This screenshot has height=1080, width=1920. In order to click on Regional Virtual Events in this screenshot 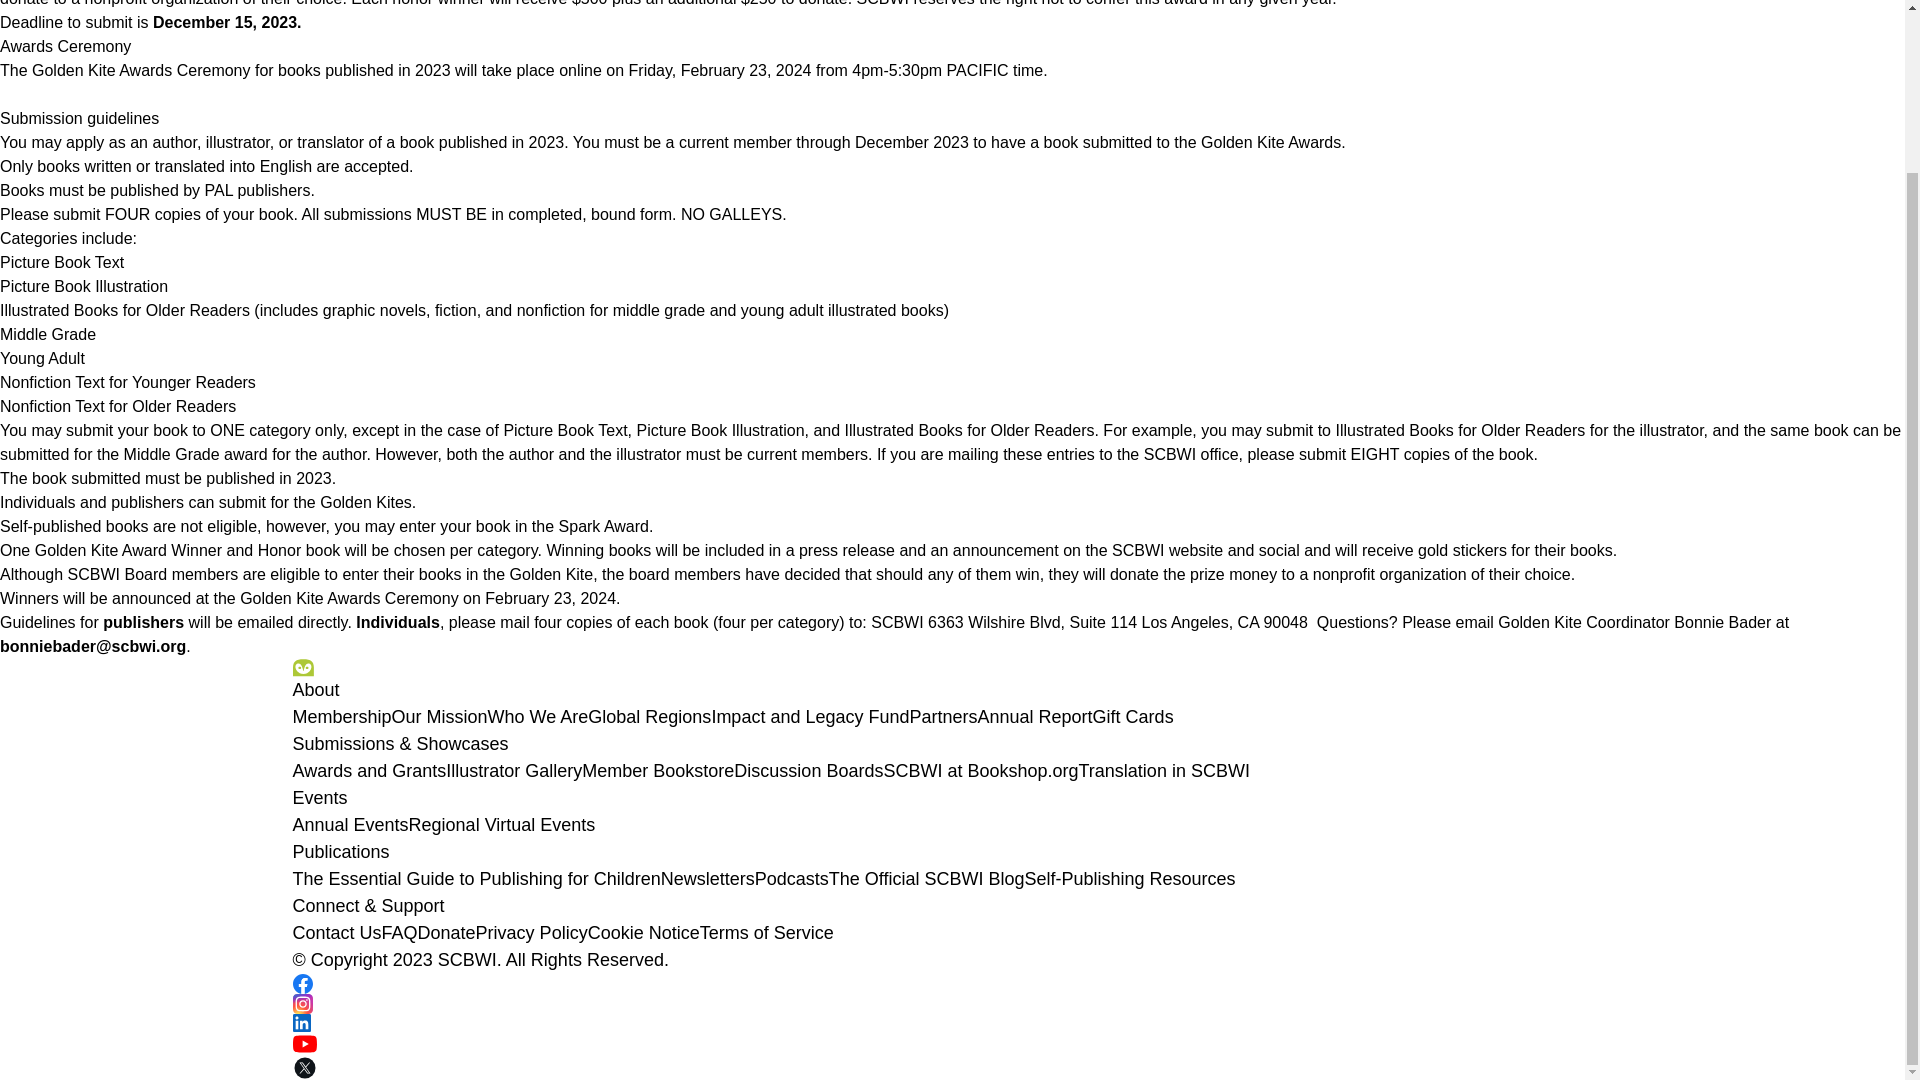, I will do `click(502, 824)`.